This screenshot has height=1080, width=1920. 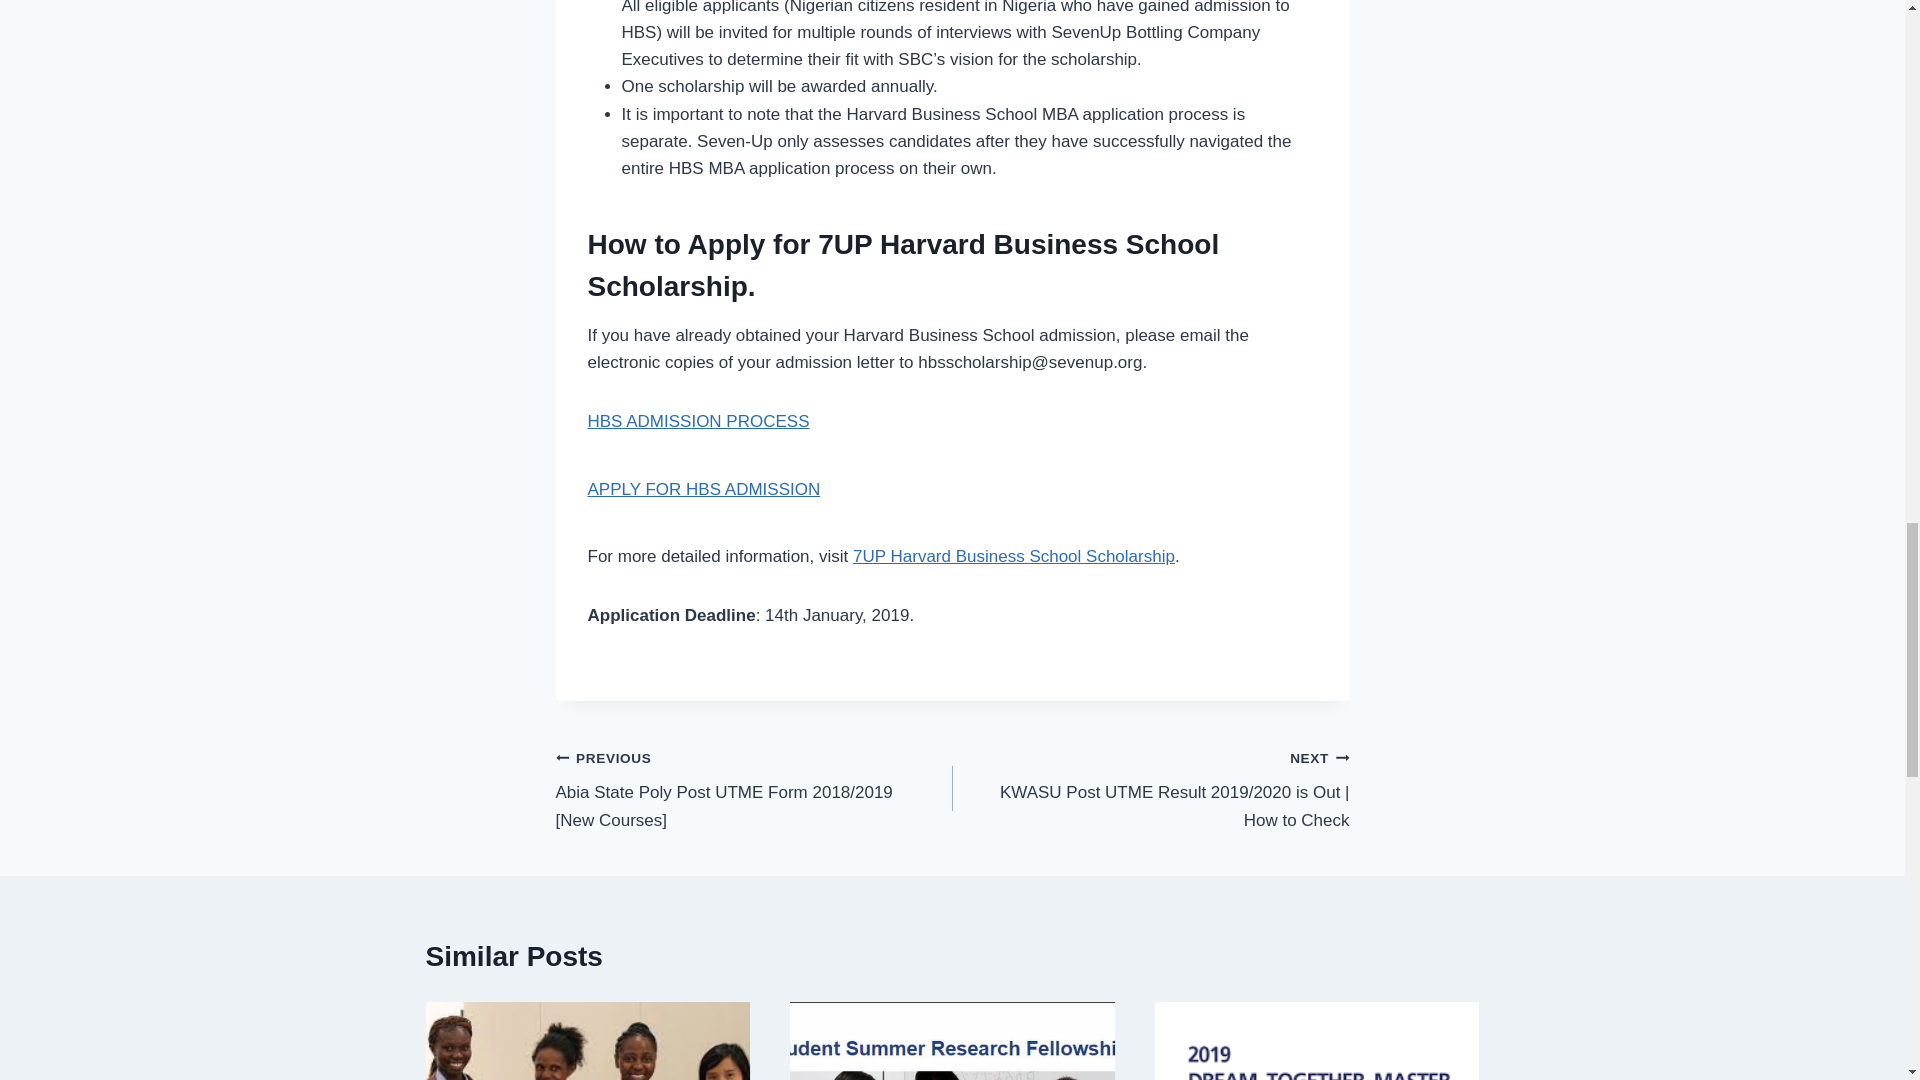 I want to click on 7UP Harvard Business School Scholarship, so click(x=1014, y=556).